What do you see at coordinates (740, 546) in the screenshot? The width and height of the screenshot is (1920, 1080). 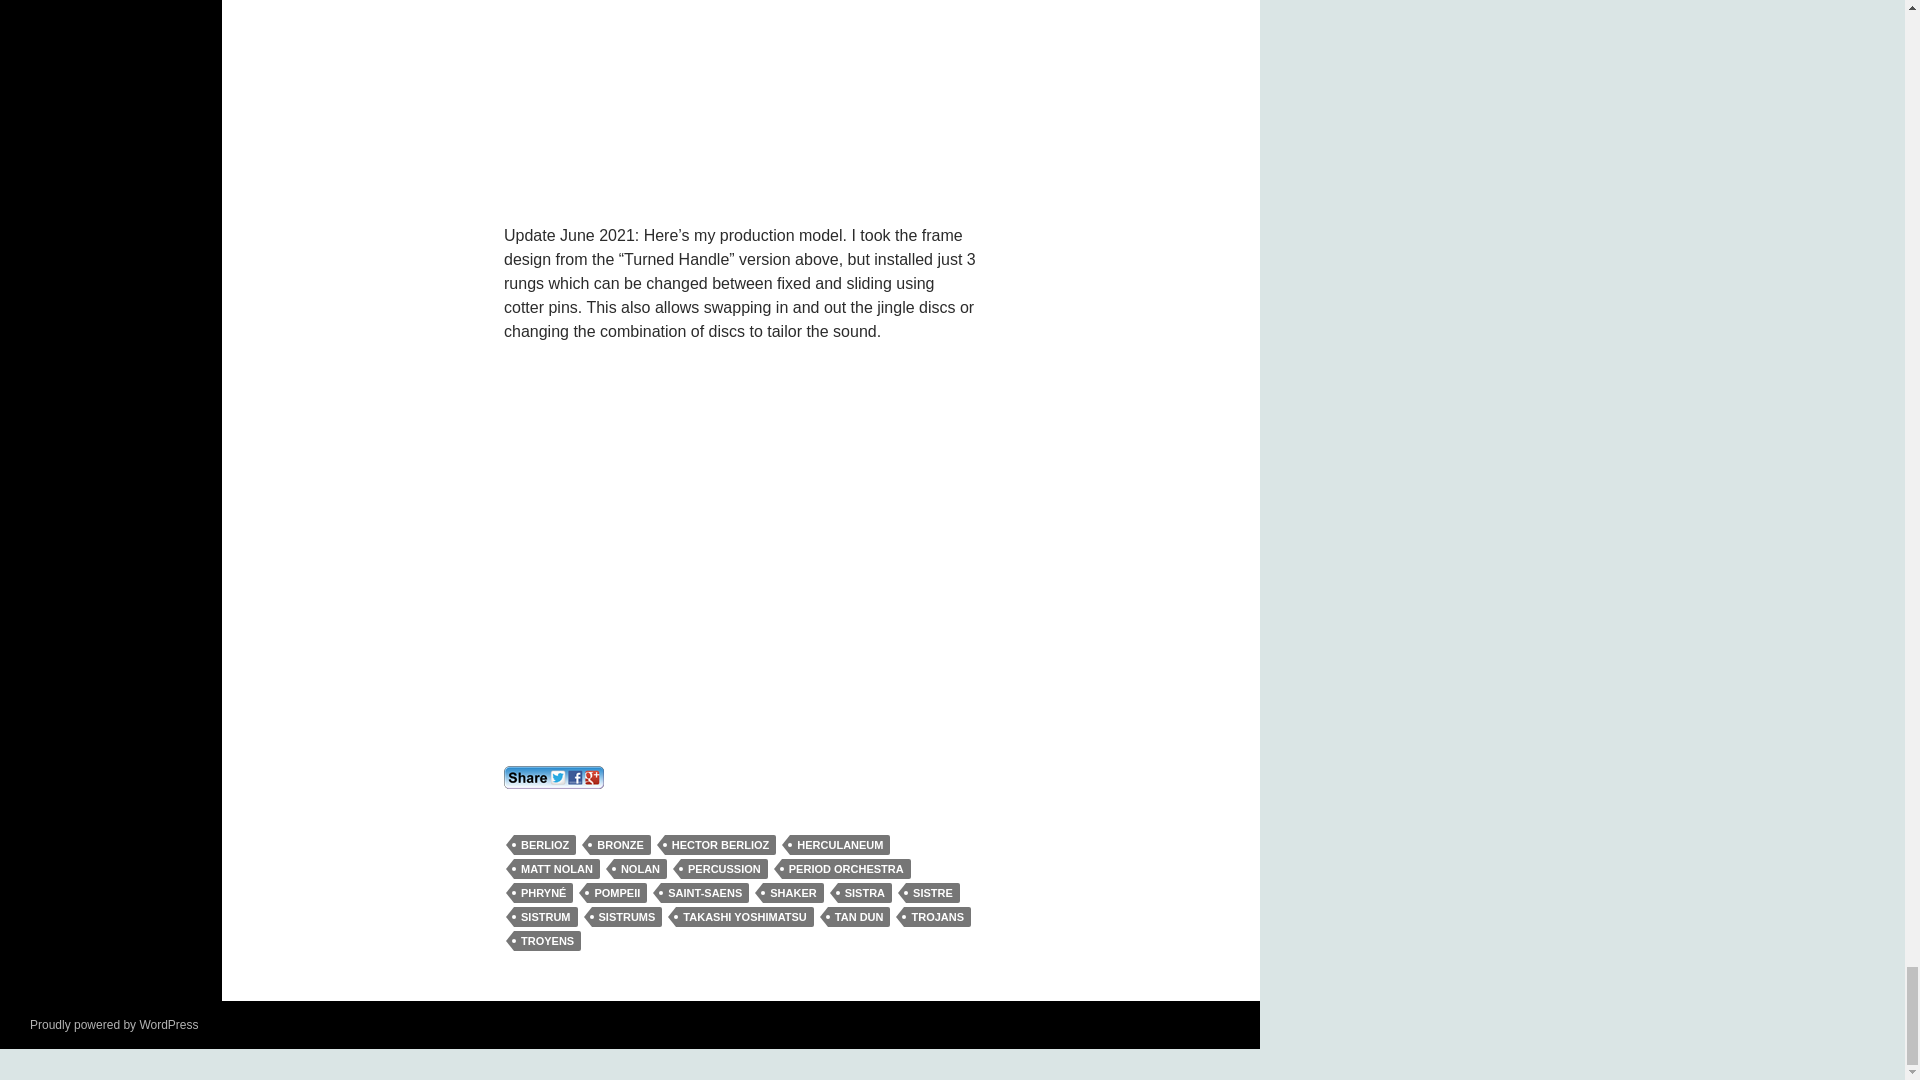 I see `Multi-timbral Ancient Roman style Sistrum by Matt Nolan` at bounding box center [740, 546].